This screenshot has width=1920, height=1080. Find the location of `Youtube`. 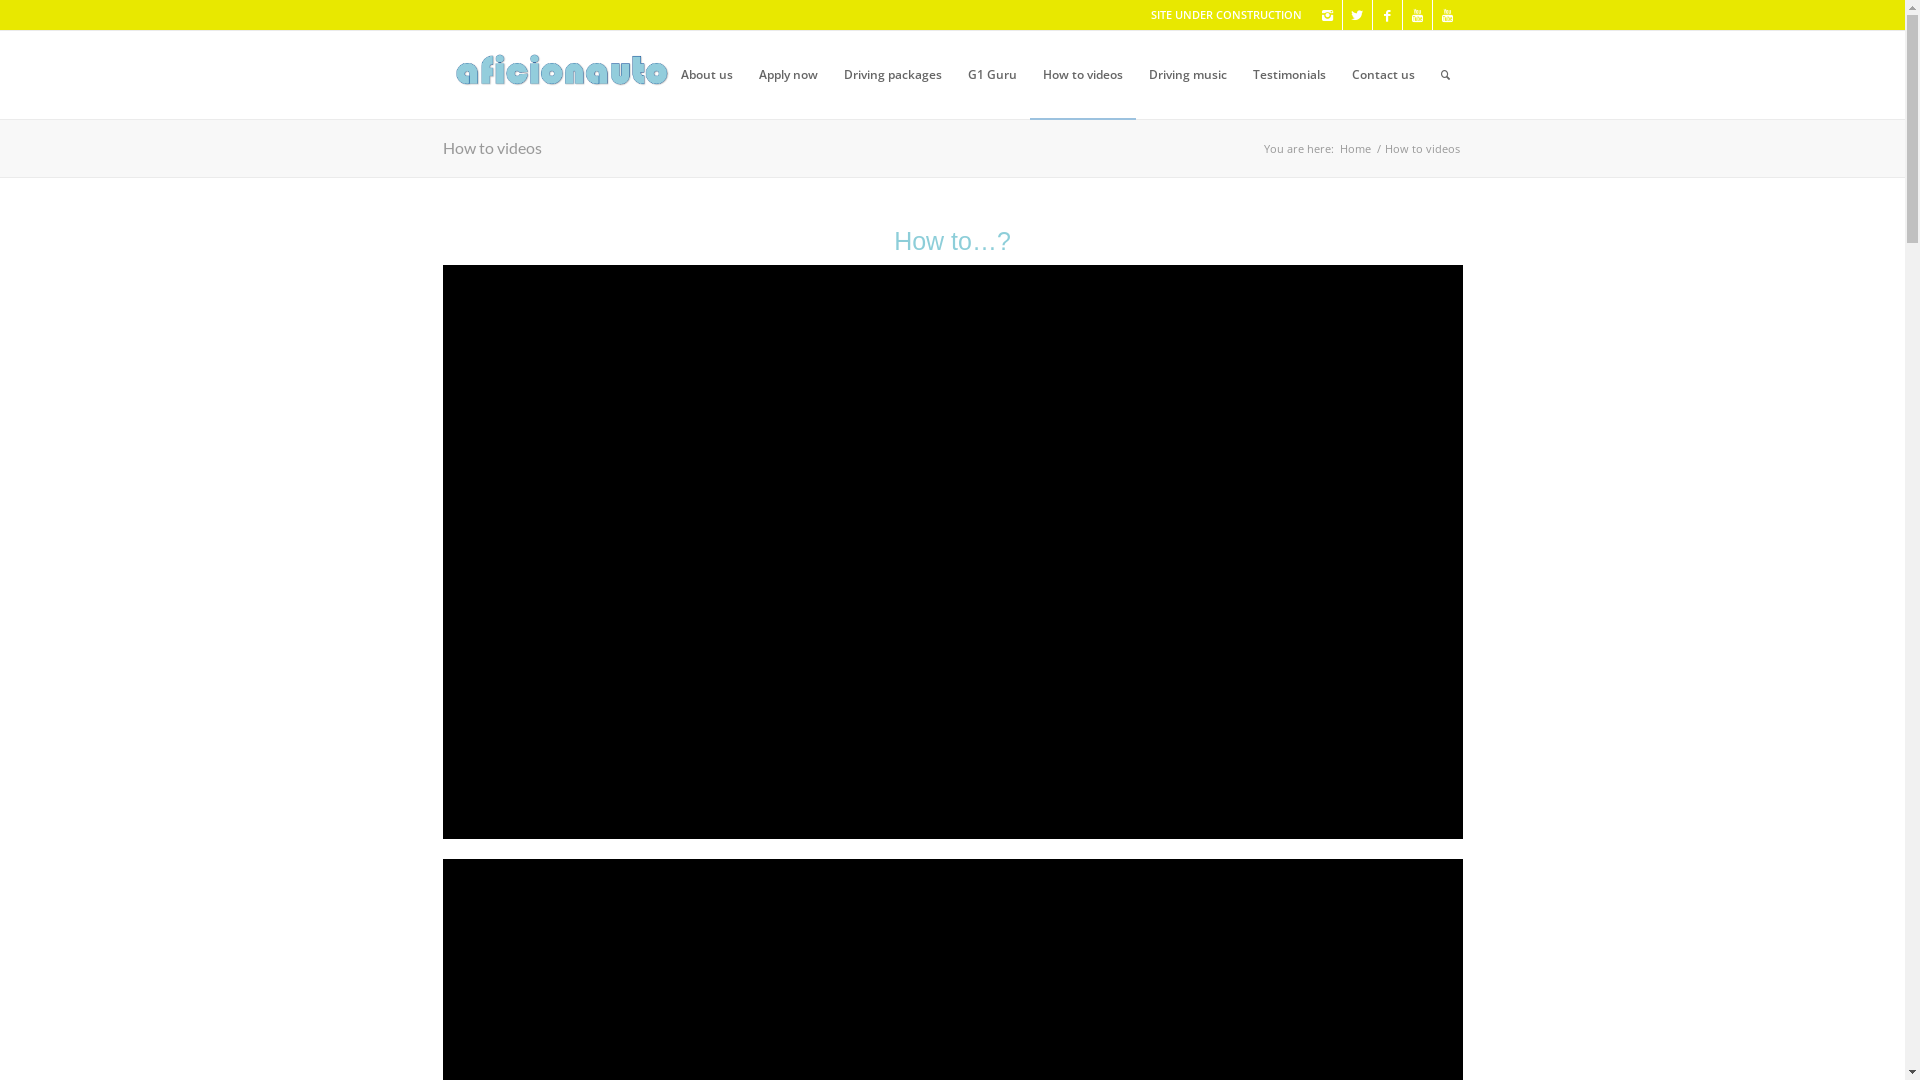

Youtube is located at coordinates (1447, 15).